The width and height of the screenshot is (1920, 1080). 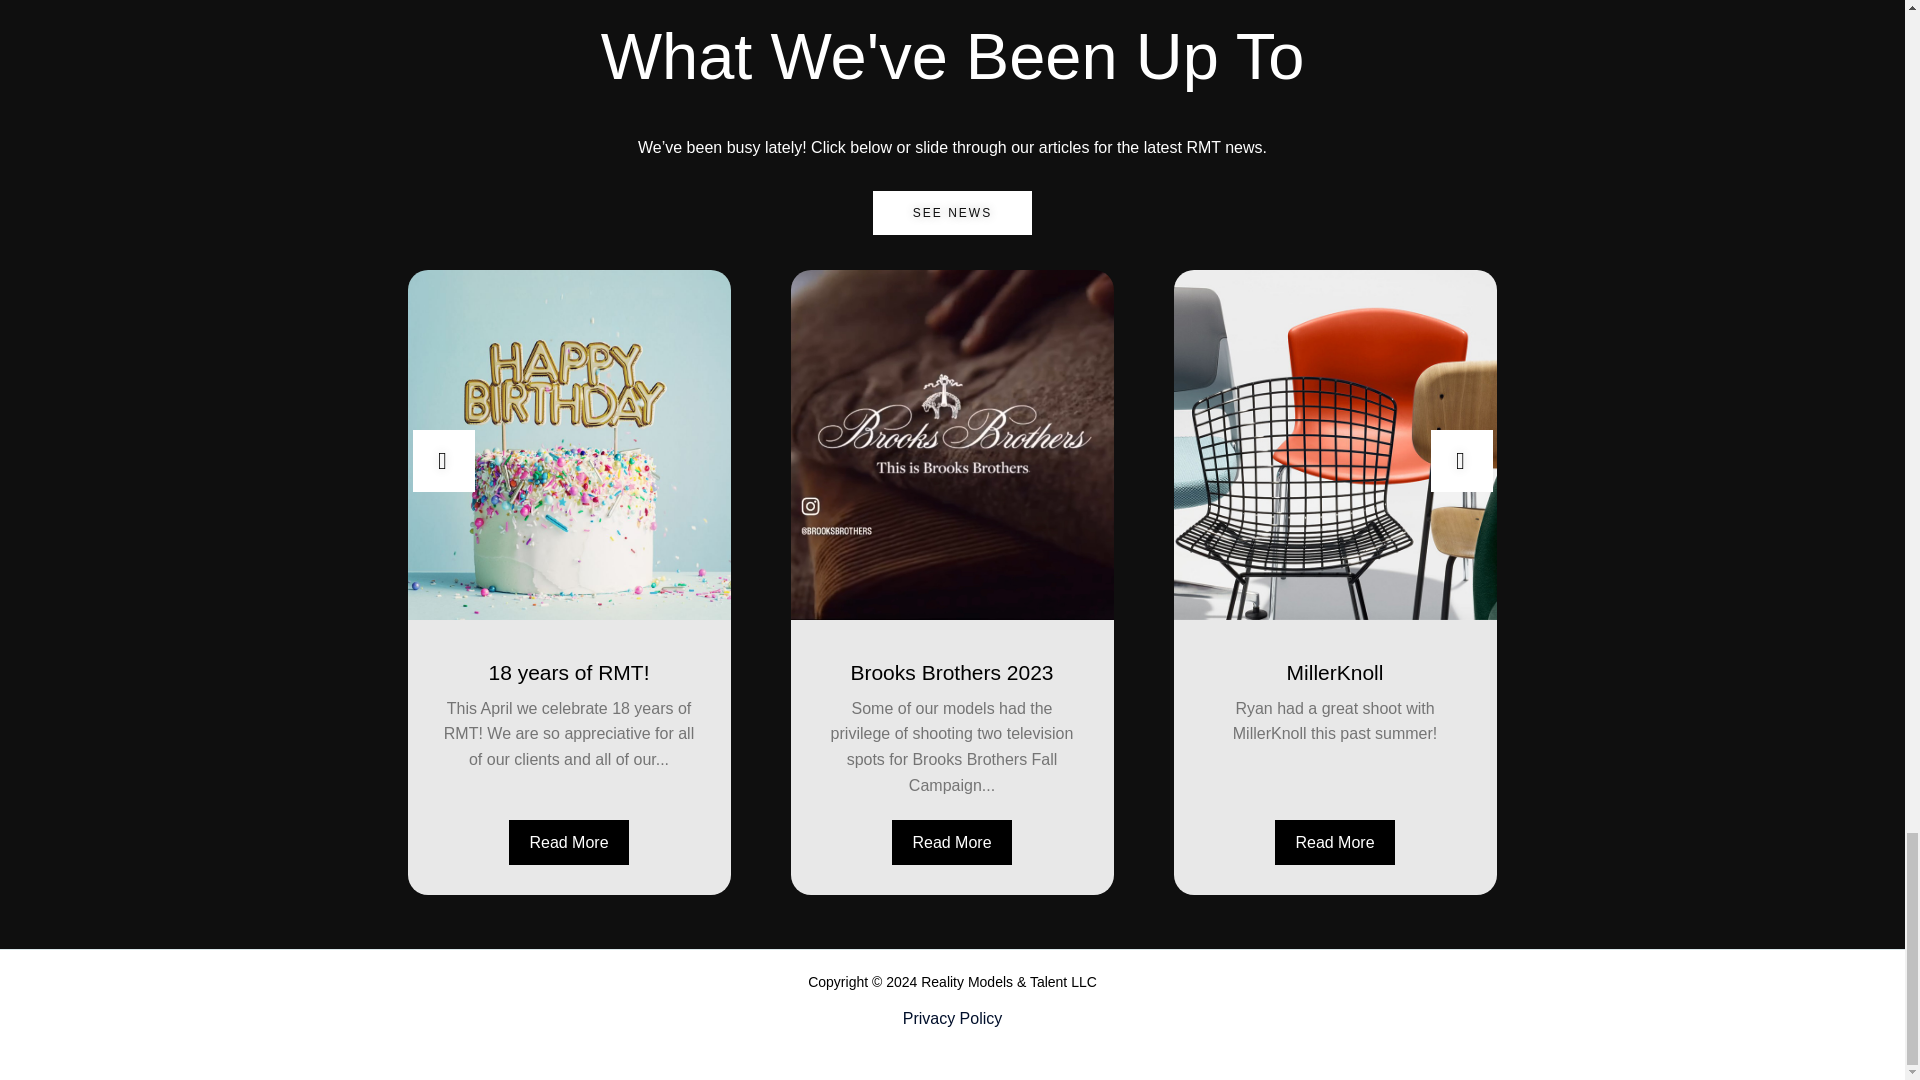 I want to click on 18 years of RMT!, so click(x=568, y=668).